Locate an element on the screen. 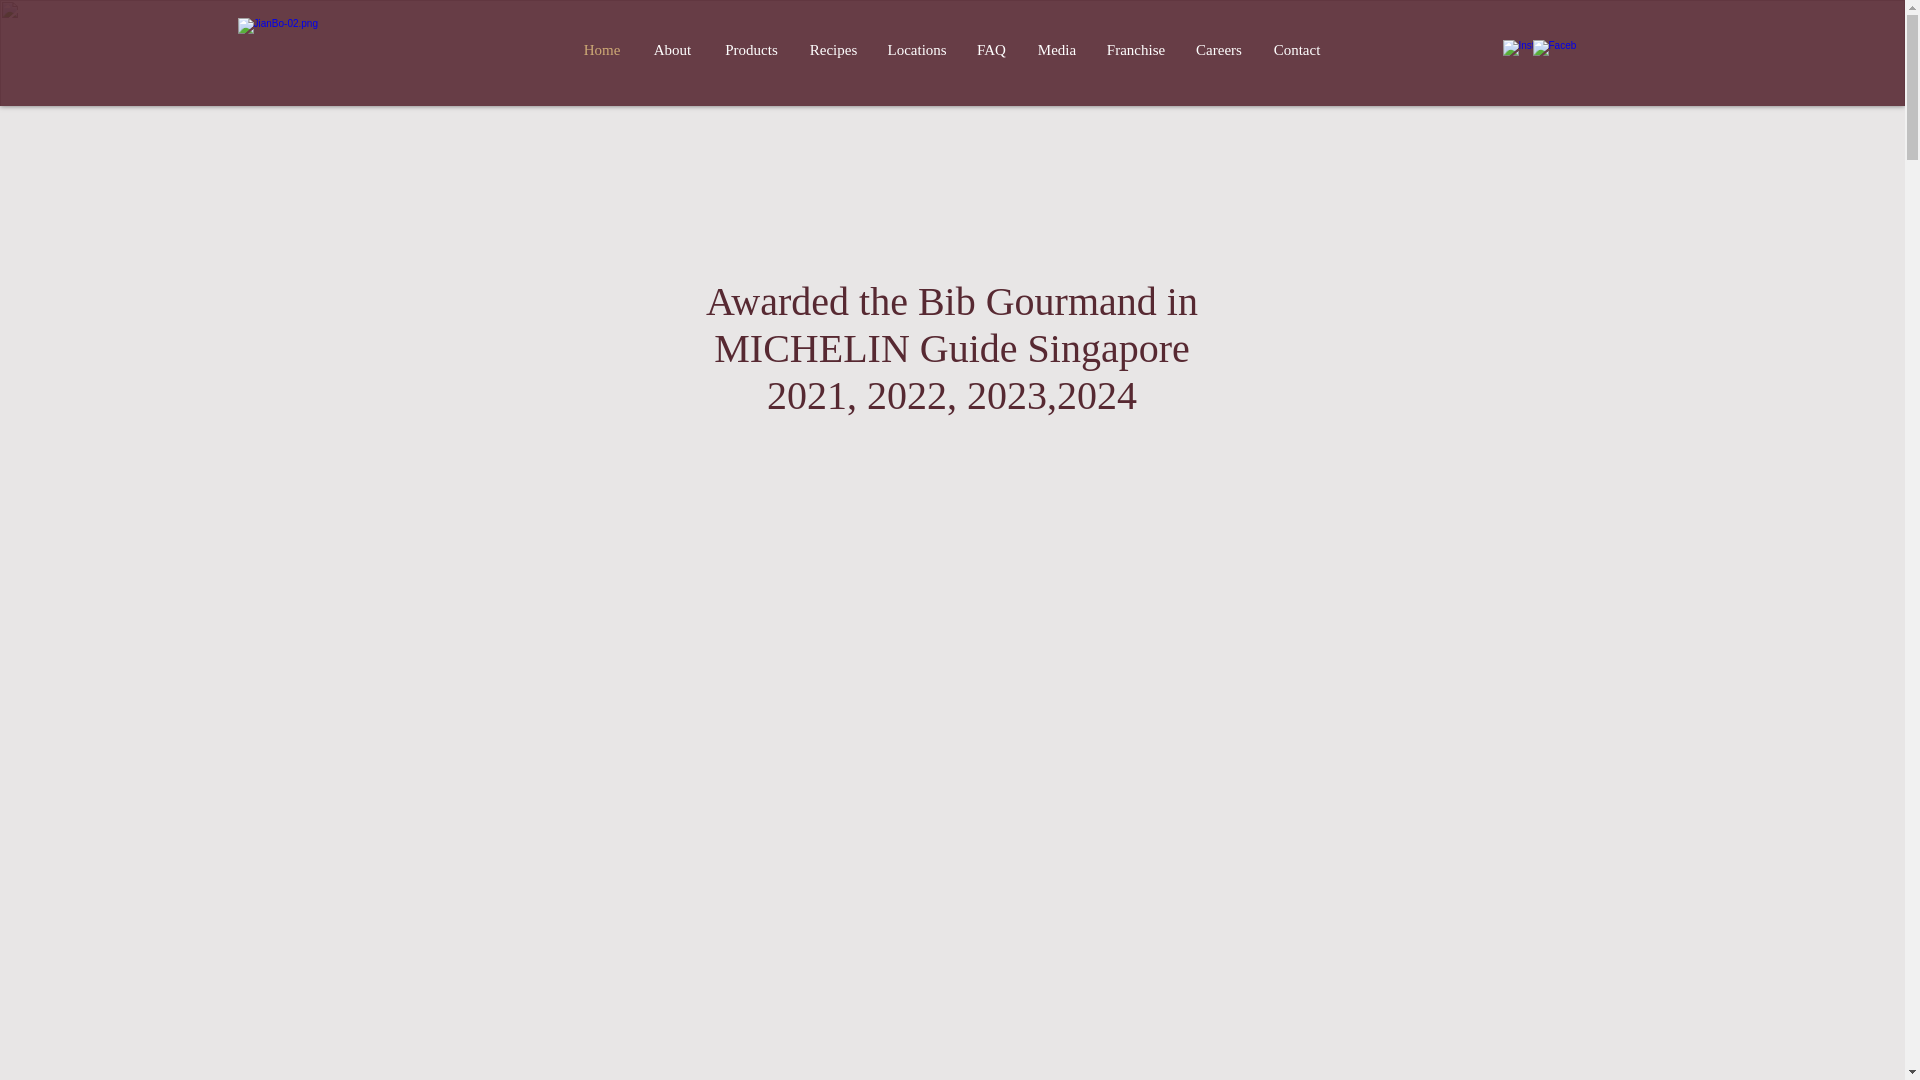 The width and height of the screenshot is (1920, 1080). About is located at coordinates (672, 50).